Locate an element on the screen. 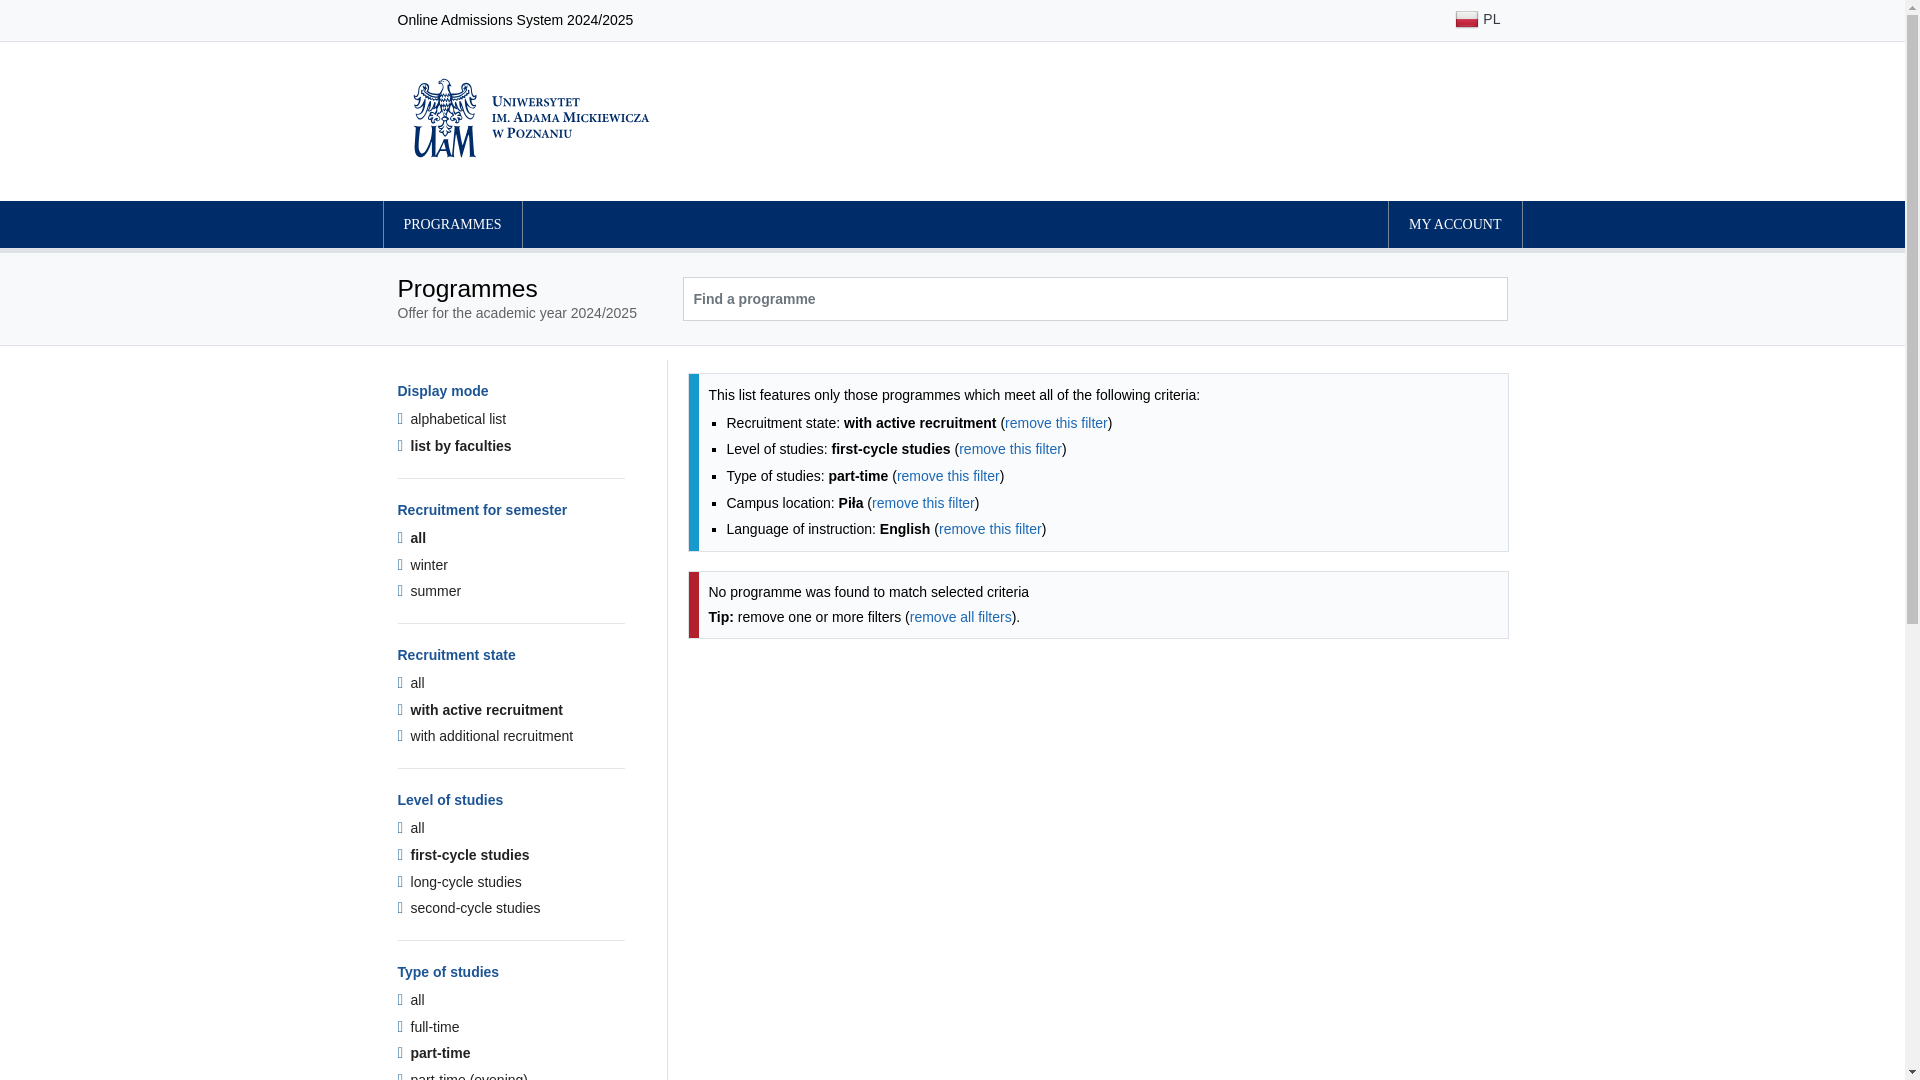 The width and height of the screenshot is (1920, 1080). long-cycle studies is located at coordinates (460, 881).